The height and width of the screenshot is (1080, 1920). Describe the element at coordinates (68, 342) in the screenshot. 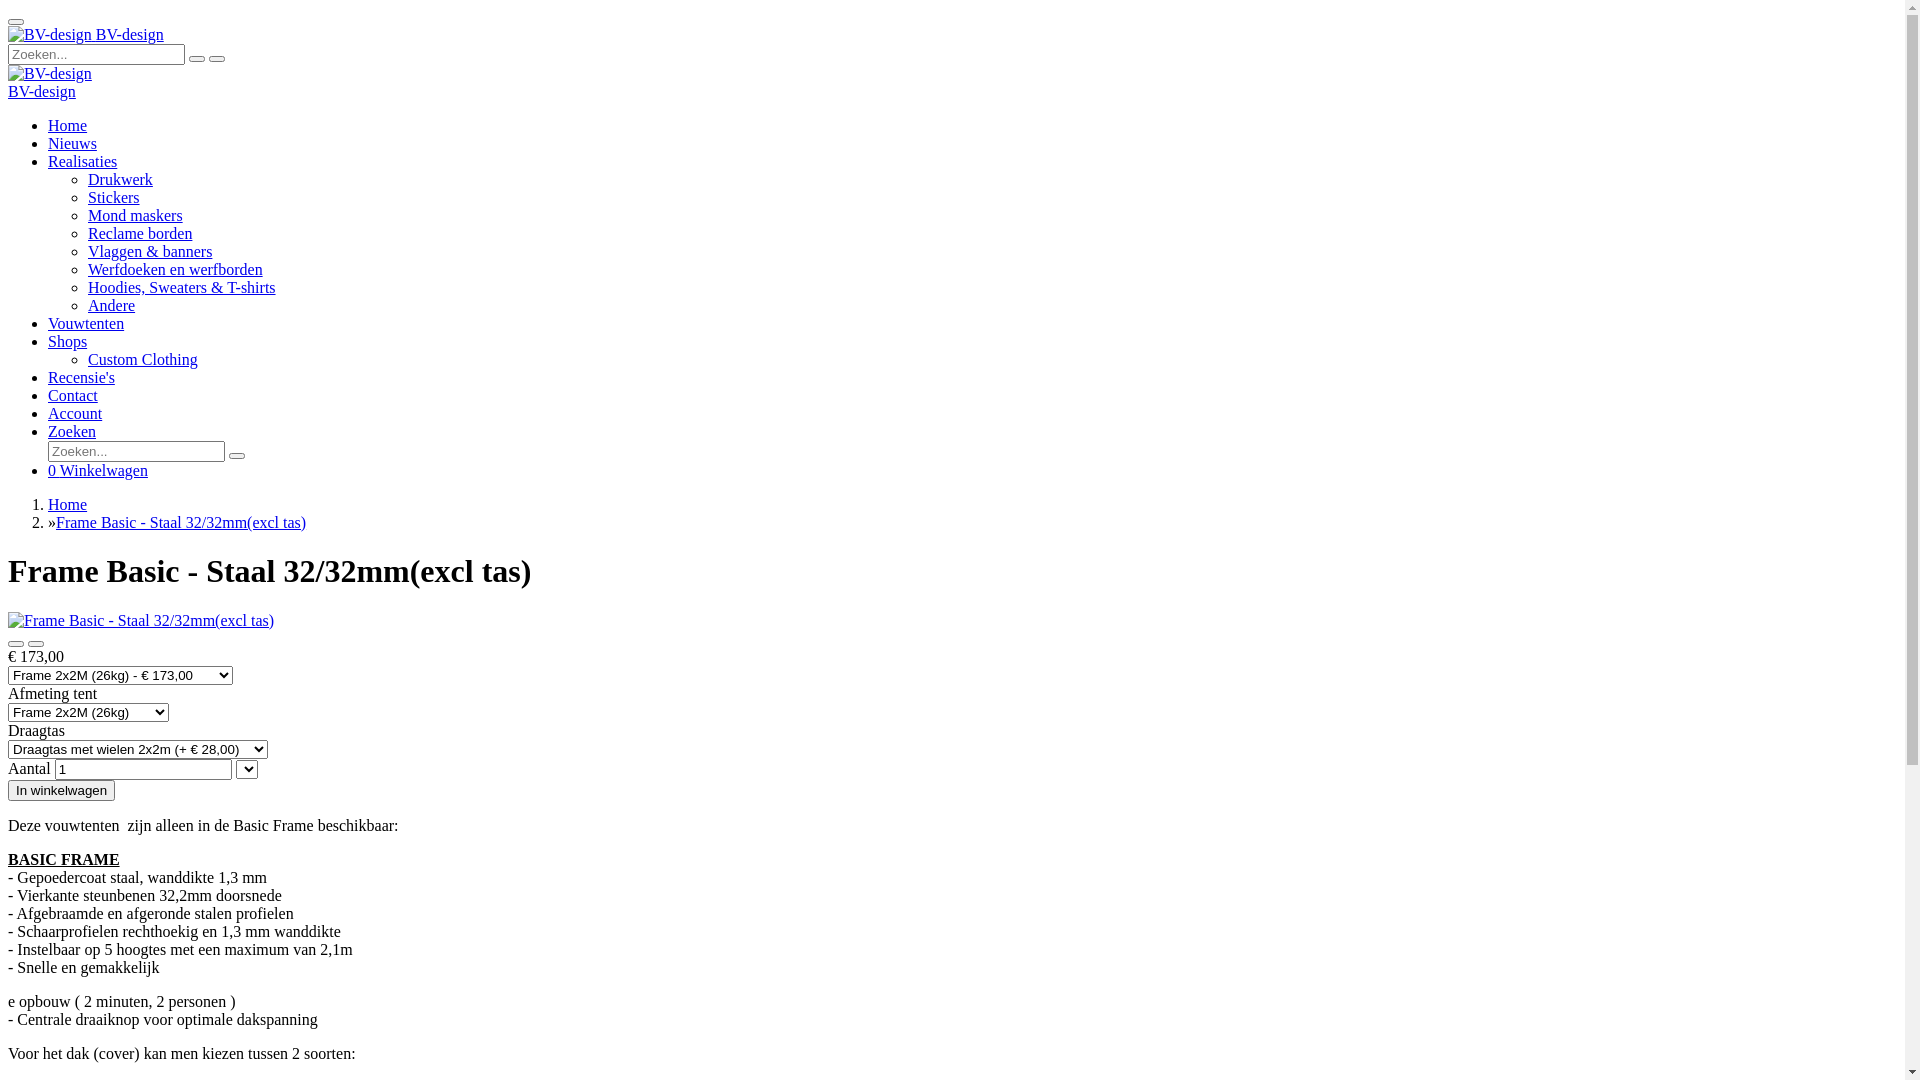

I see `Shops` at that location.